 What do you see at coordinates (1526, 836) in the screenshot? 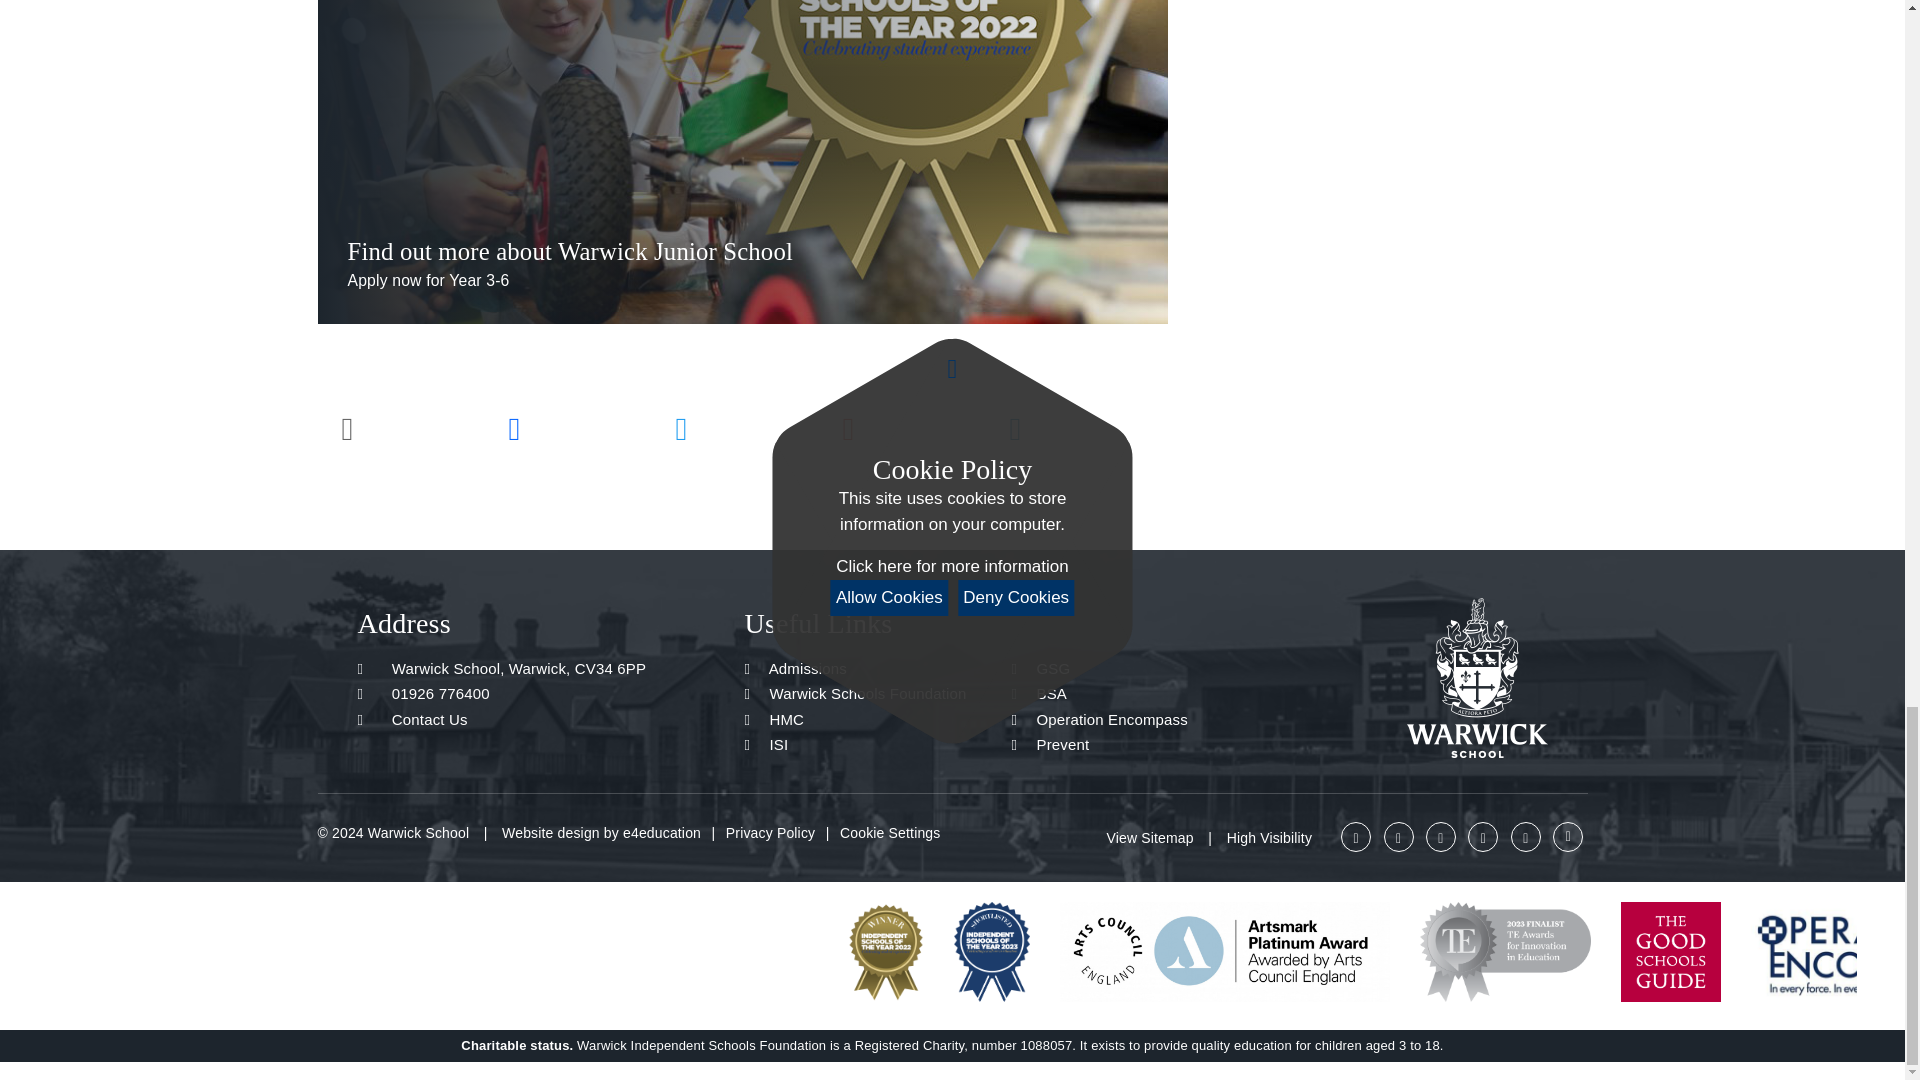
I see `facebook` at bounding box center [1526, 836].